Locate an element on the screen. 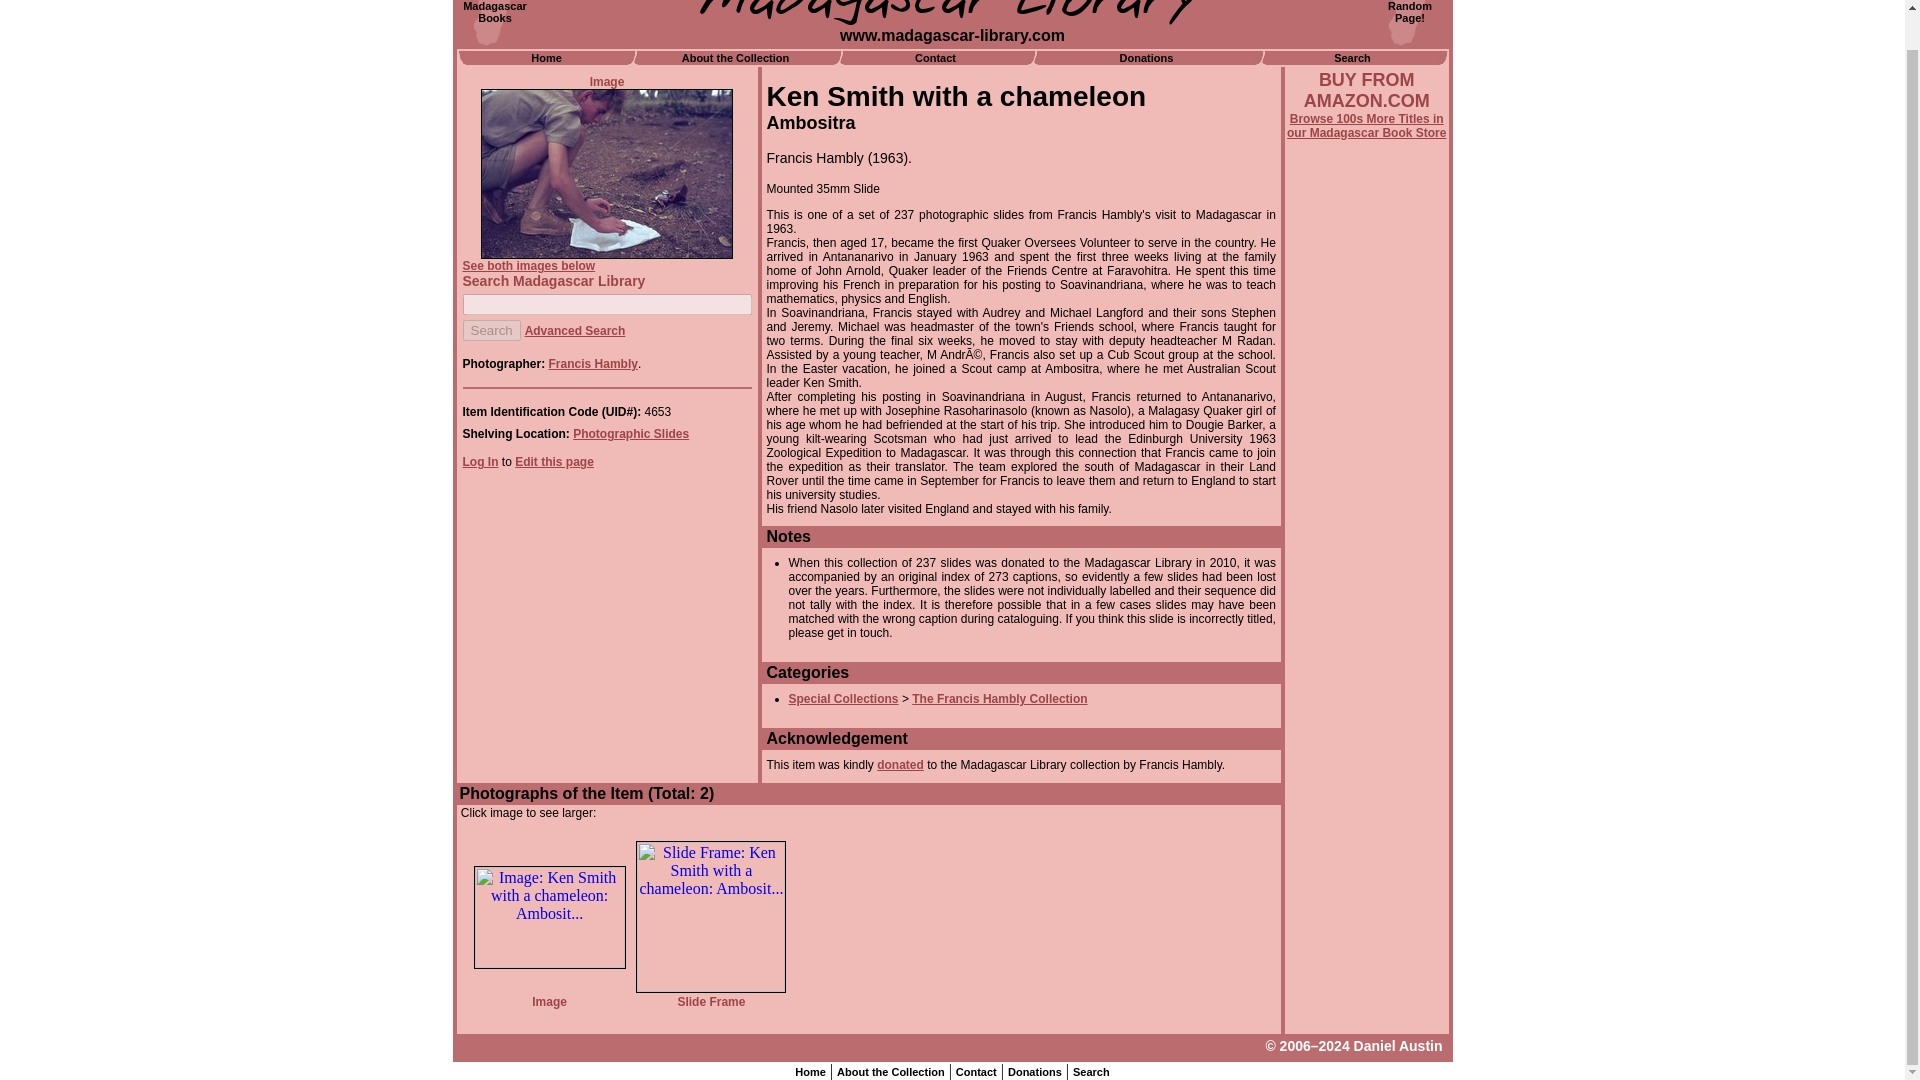 This screenshot has width=1920, height=1080. Search is located at coordinates (810, 1071).